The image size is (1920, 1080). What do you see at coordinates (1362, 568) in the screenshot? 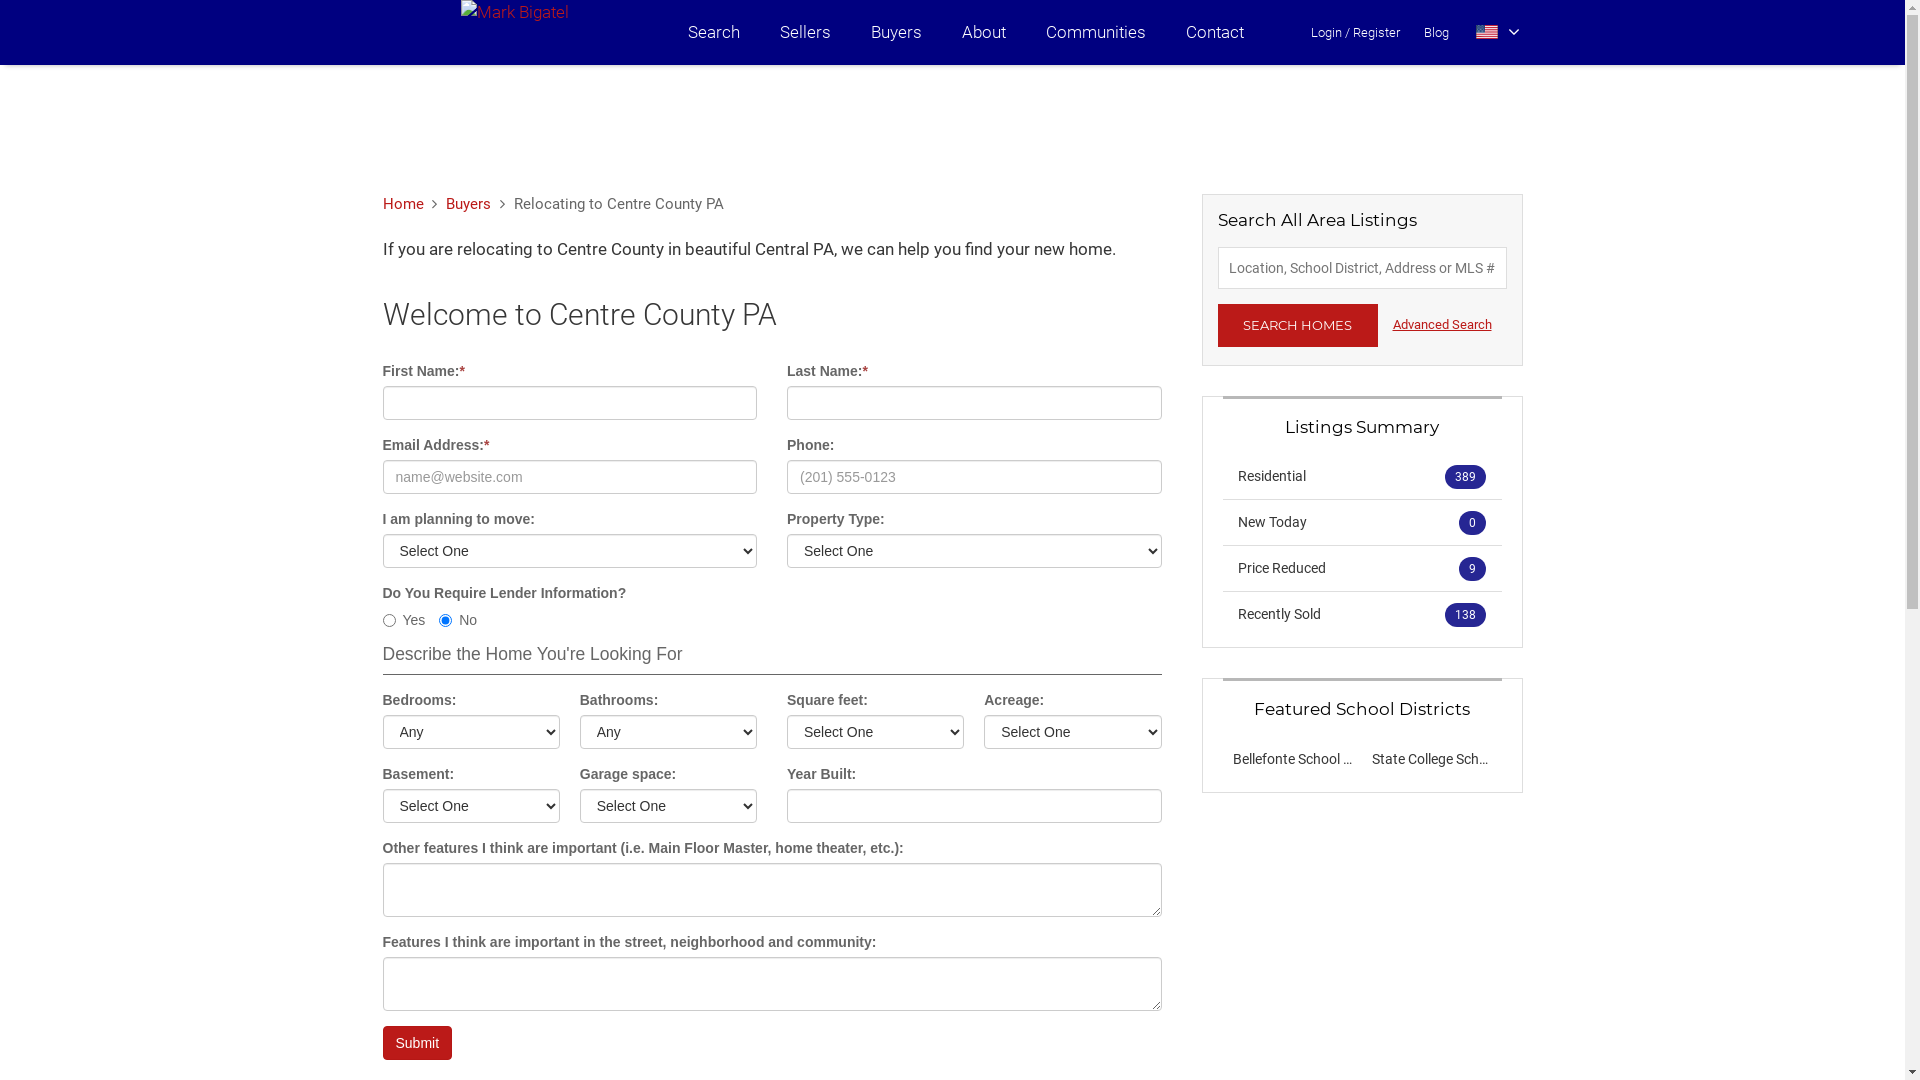
I see `Price Reduced
9` at bounding box center [1362, 568].